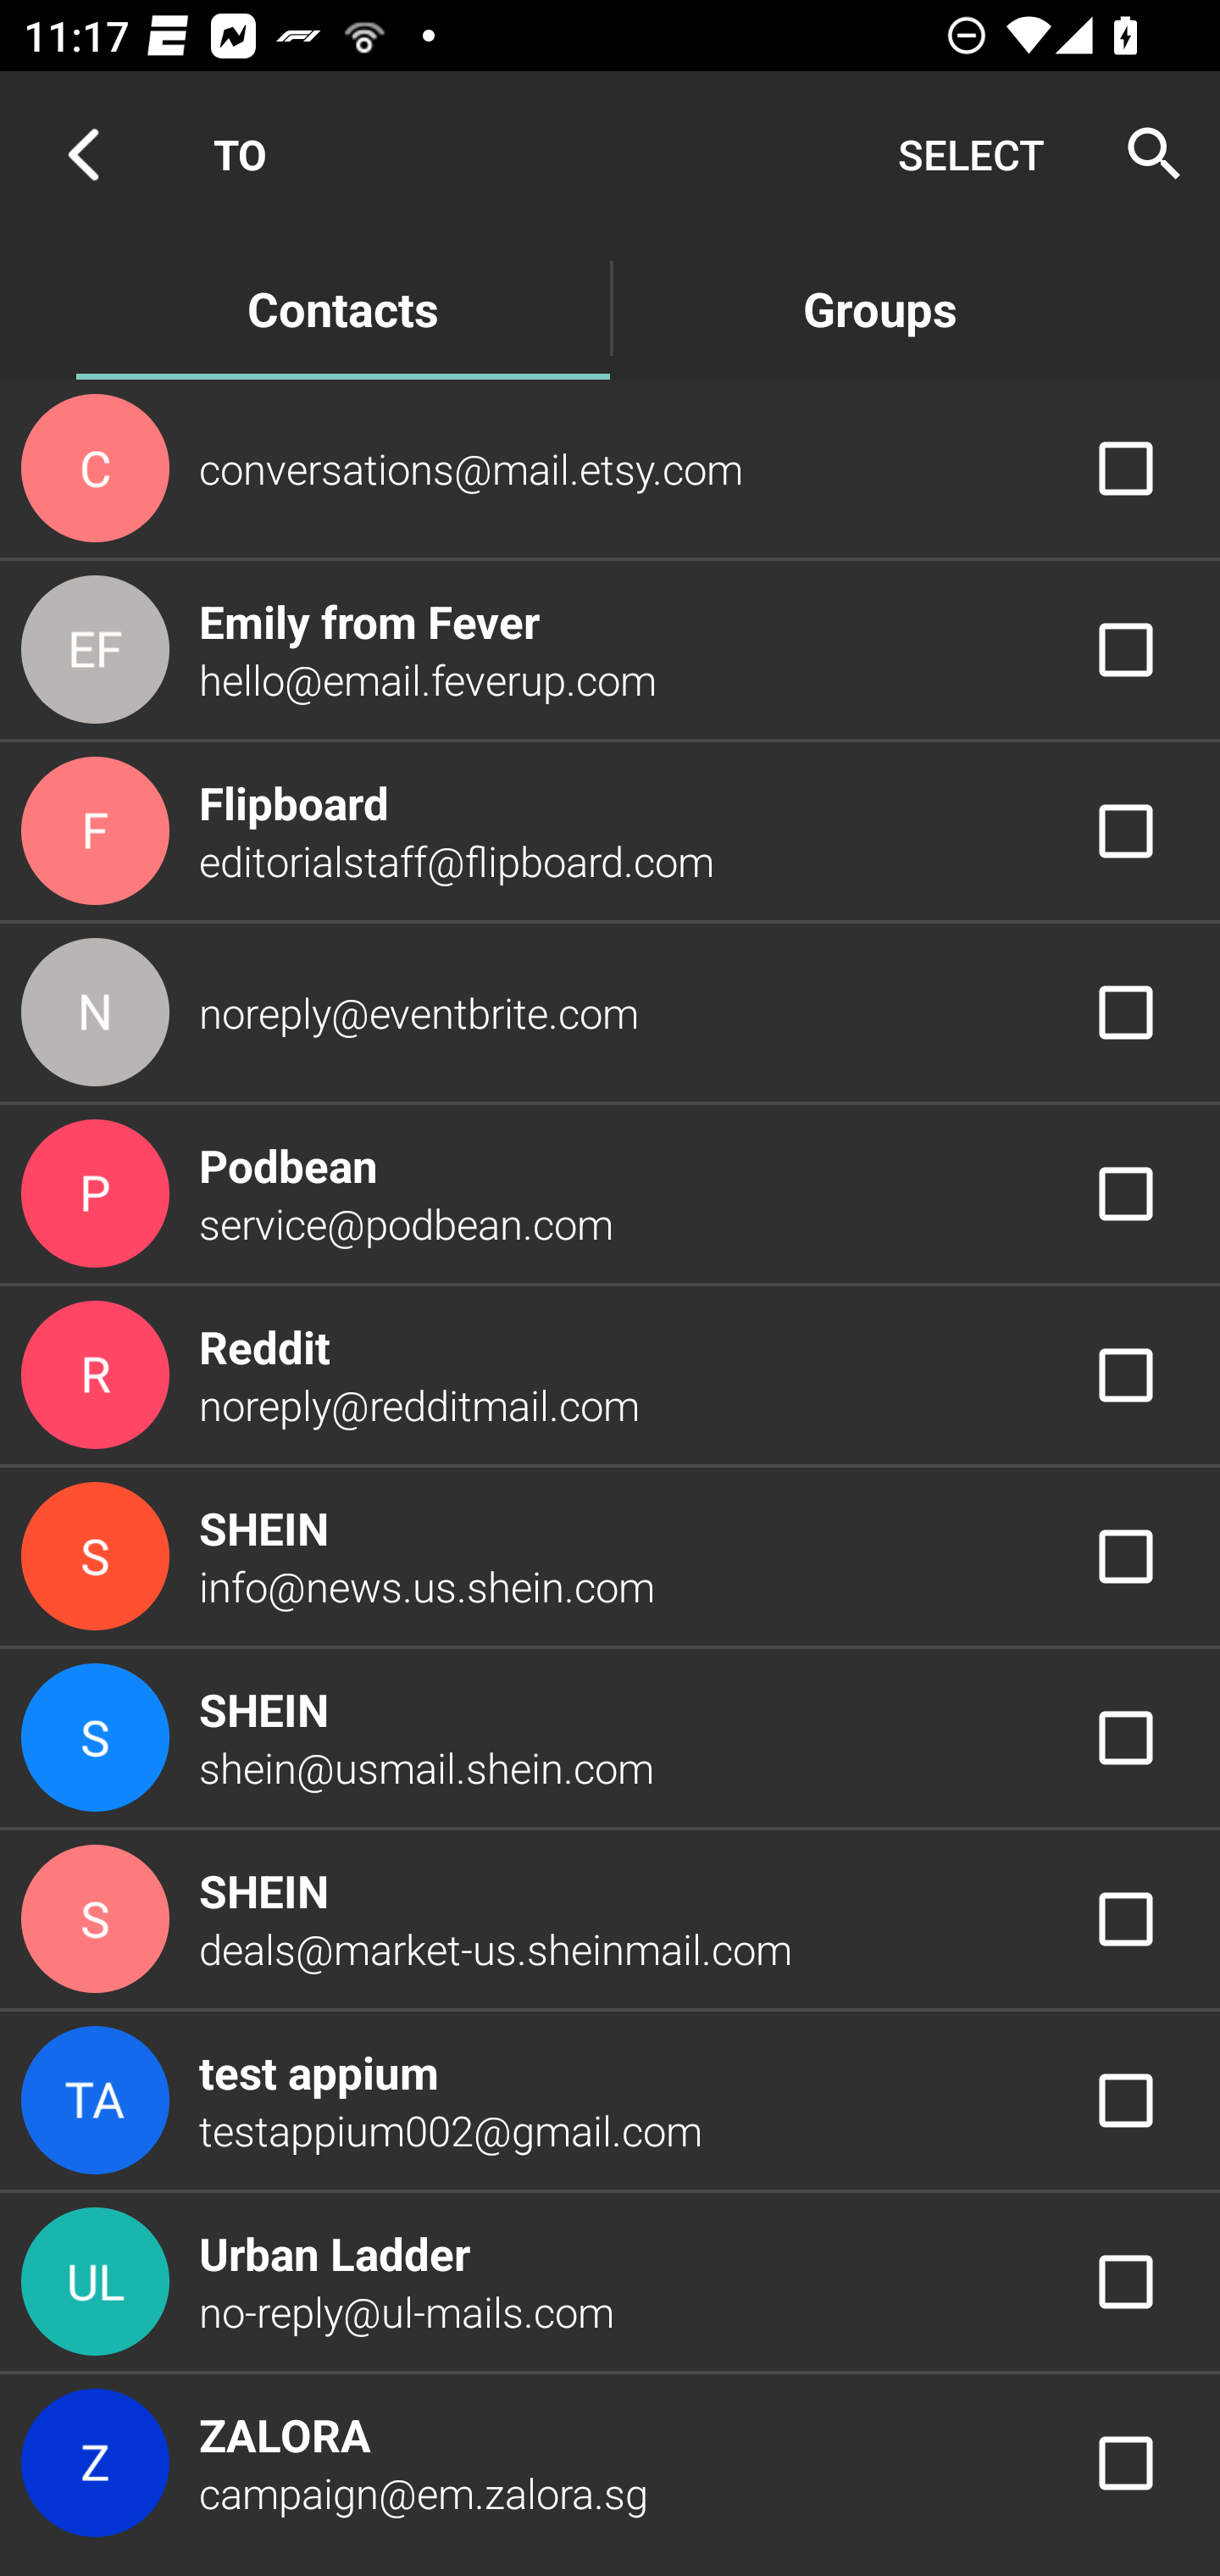 This screenshot has height=2576, width=1220. I want to click on Navigate up, so click(83, 154).